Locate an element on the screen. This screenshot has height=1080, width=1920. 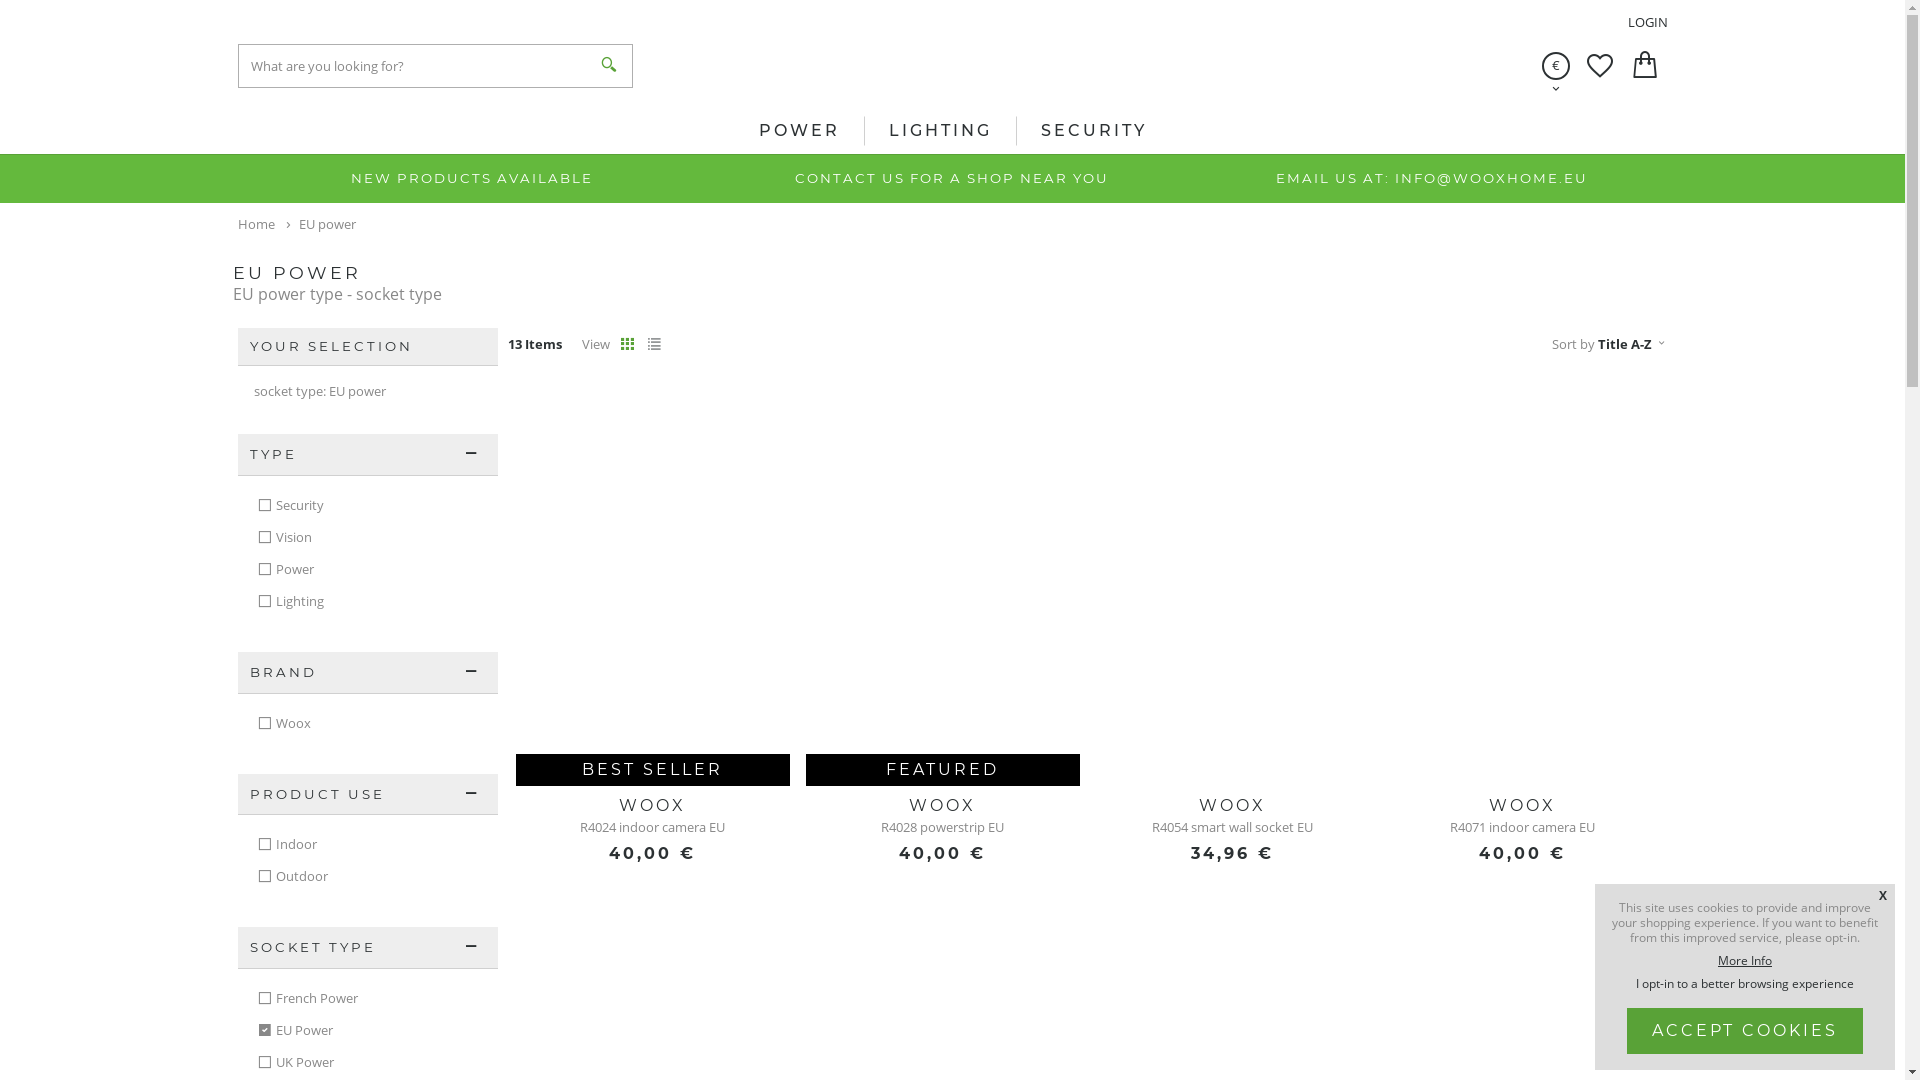
BEST SELLER is located at coordinates (653, 581).